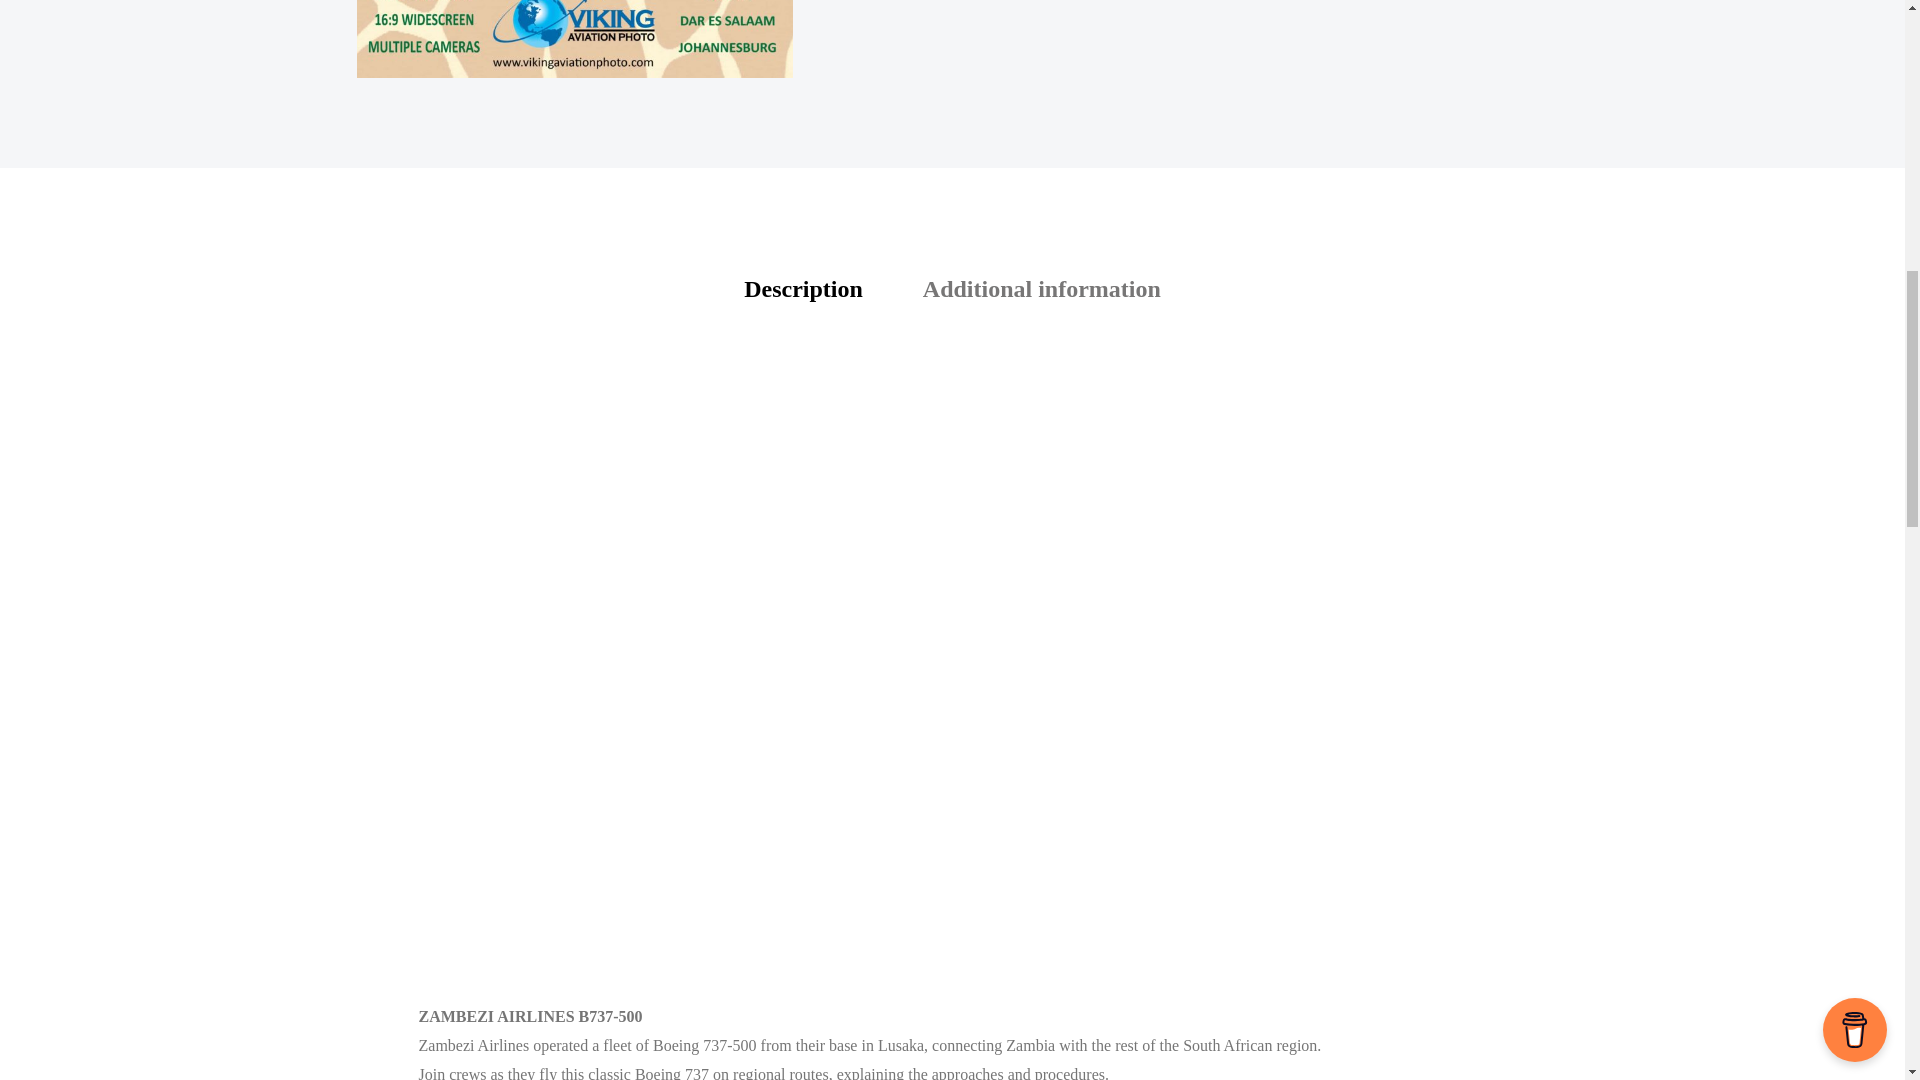 This screenshot has height=1080, width=1920. Describe the element at coordinates (1042, 289) in the screenshot. I see `Additional information` at that location.